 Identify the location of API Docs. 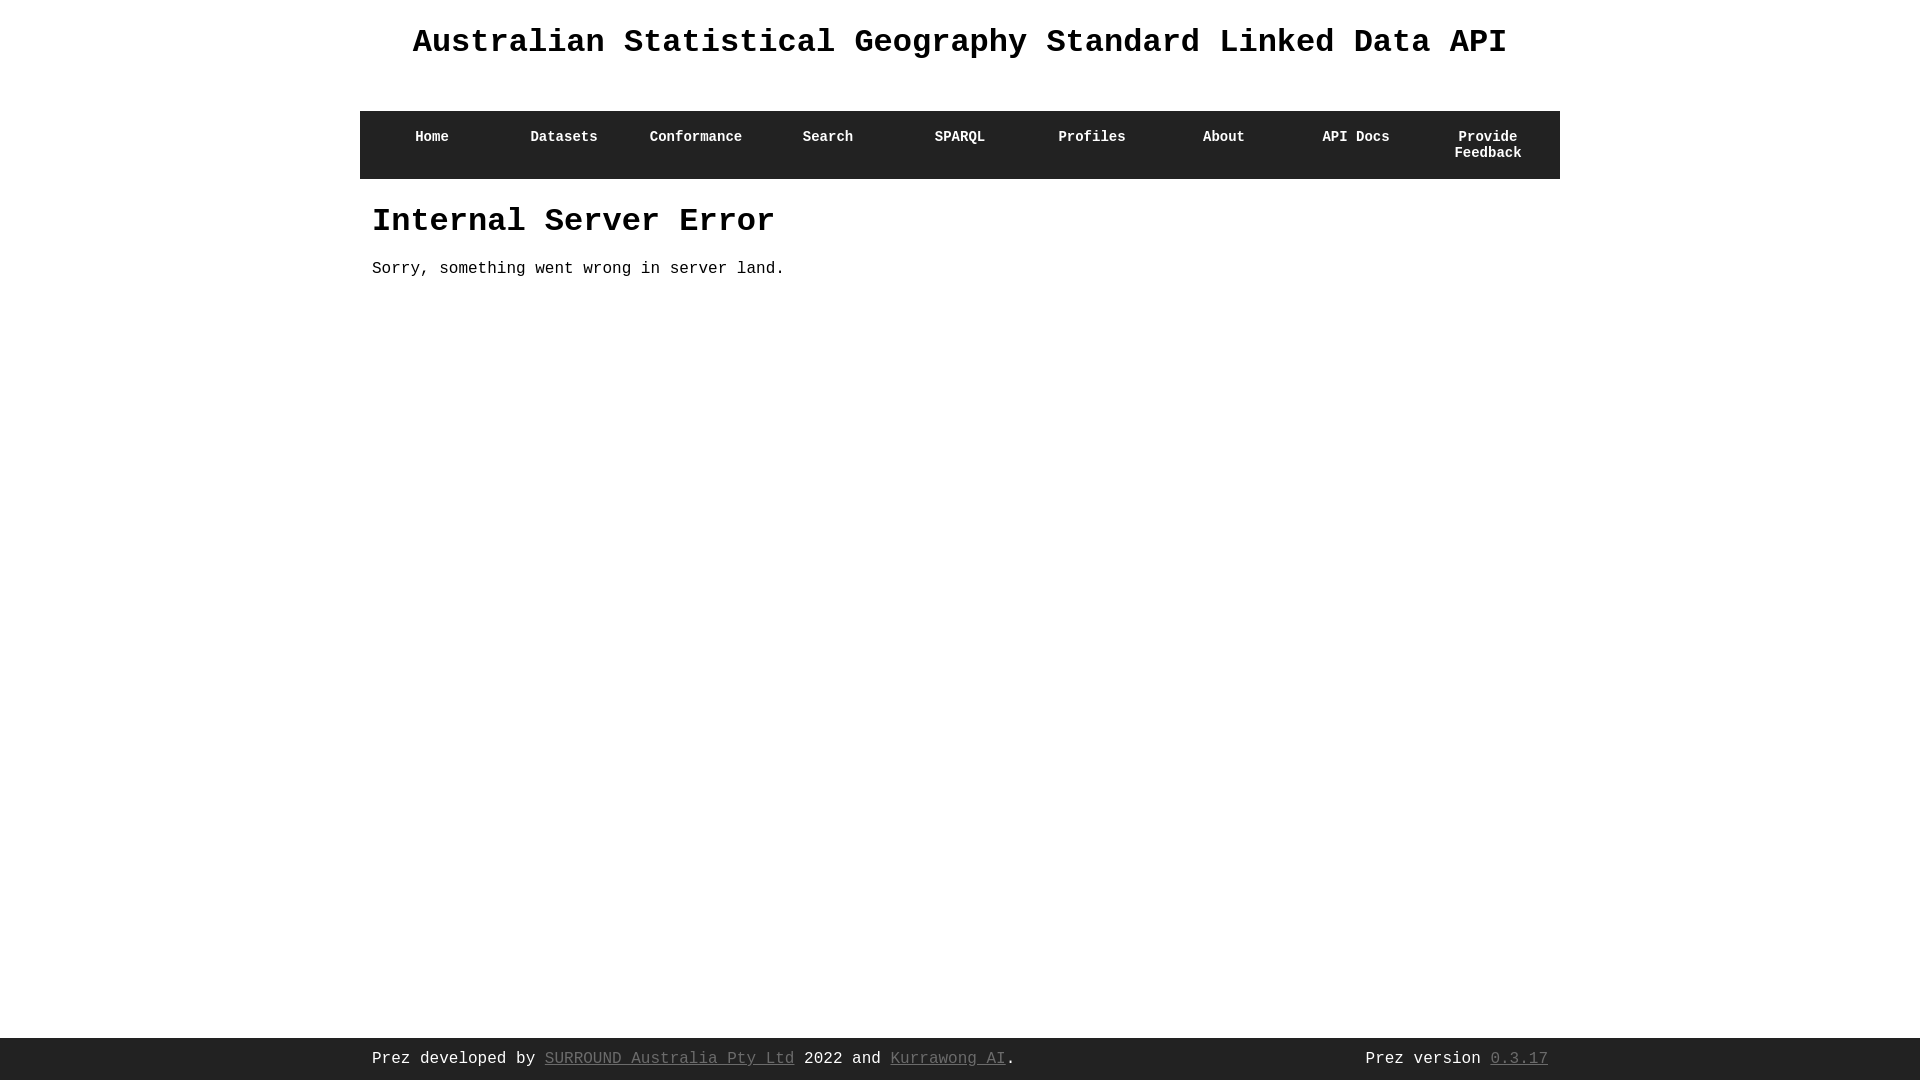
(1356, 145).